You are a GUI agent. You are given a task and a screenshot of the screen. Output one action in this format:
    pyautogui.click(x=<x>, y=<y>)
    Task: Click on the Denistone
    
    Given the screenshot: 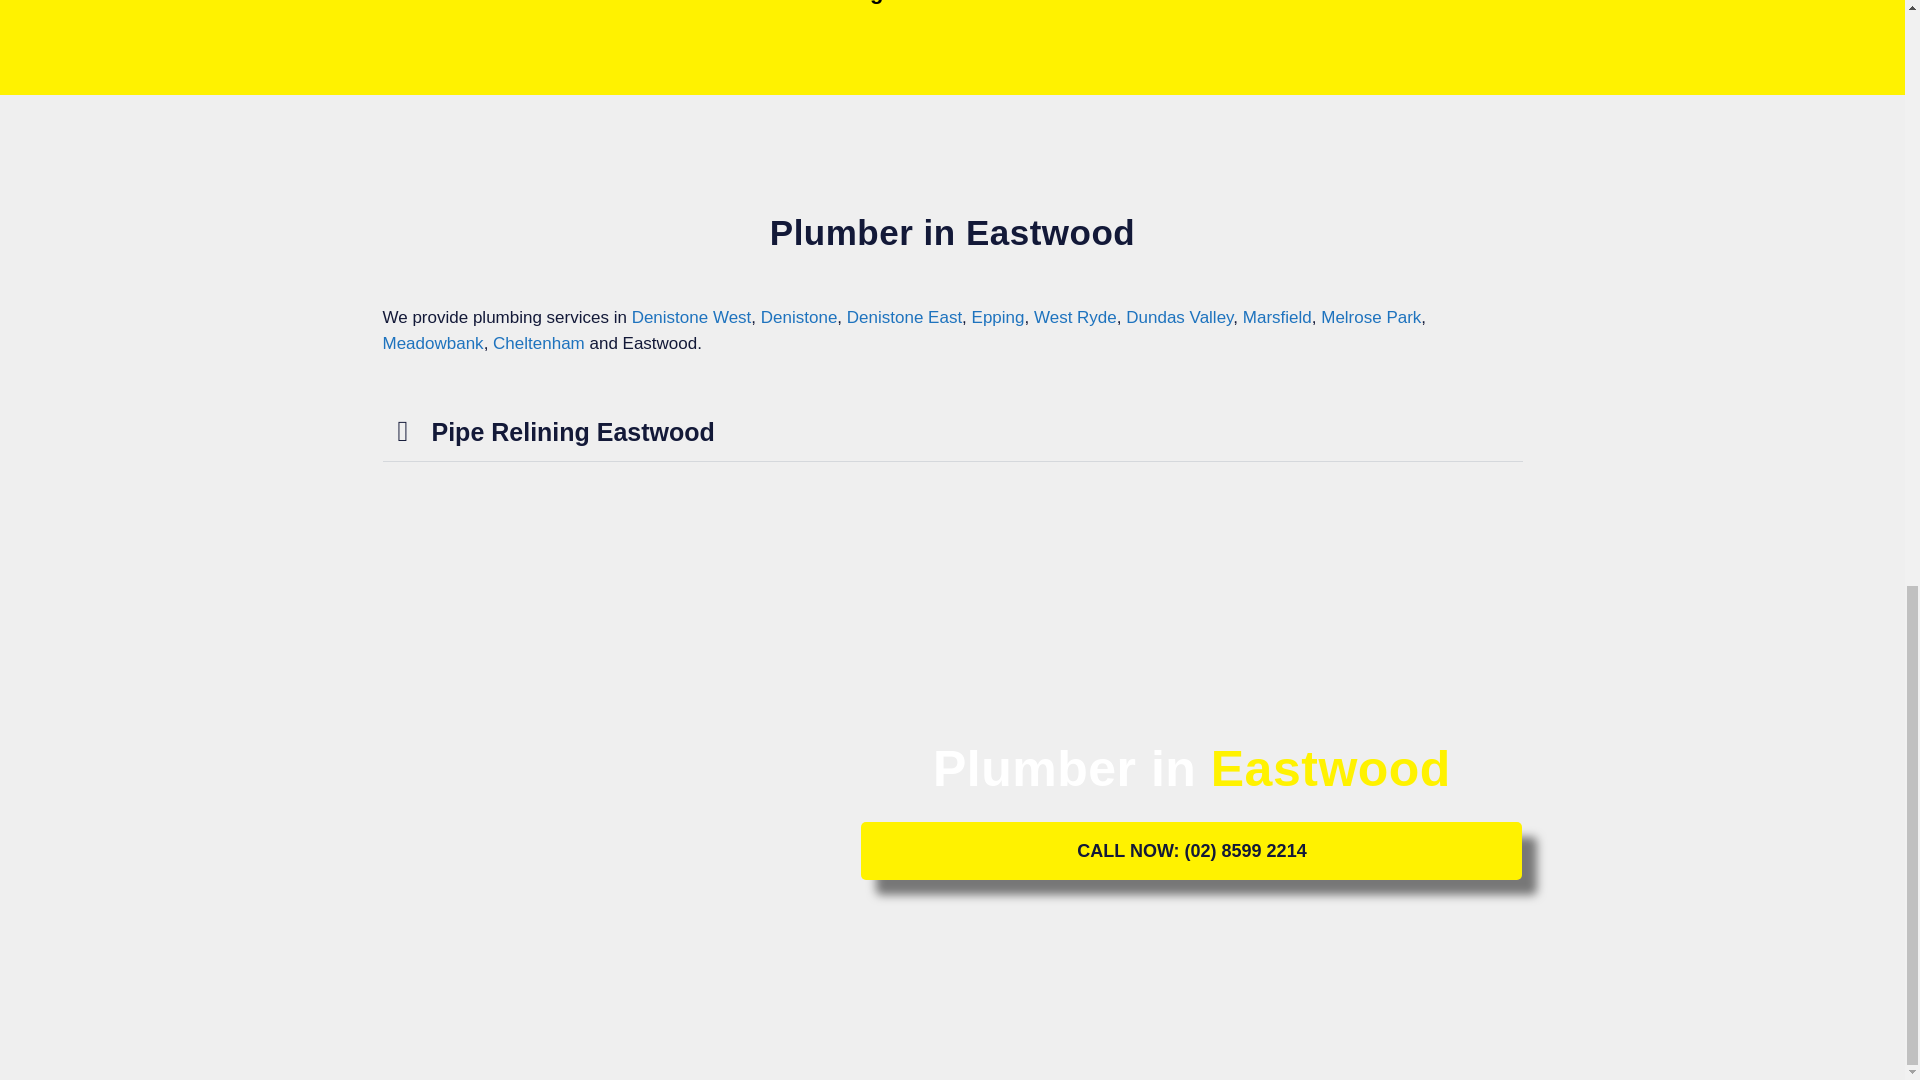 What is the action you would take?
    pyautogui.click(x=798, y=317)
    